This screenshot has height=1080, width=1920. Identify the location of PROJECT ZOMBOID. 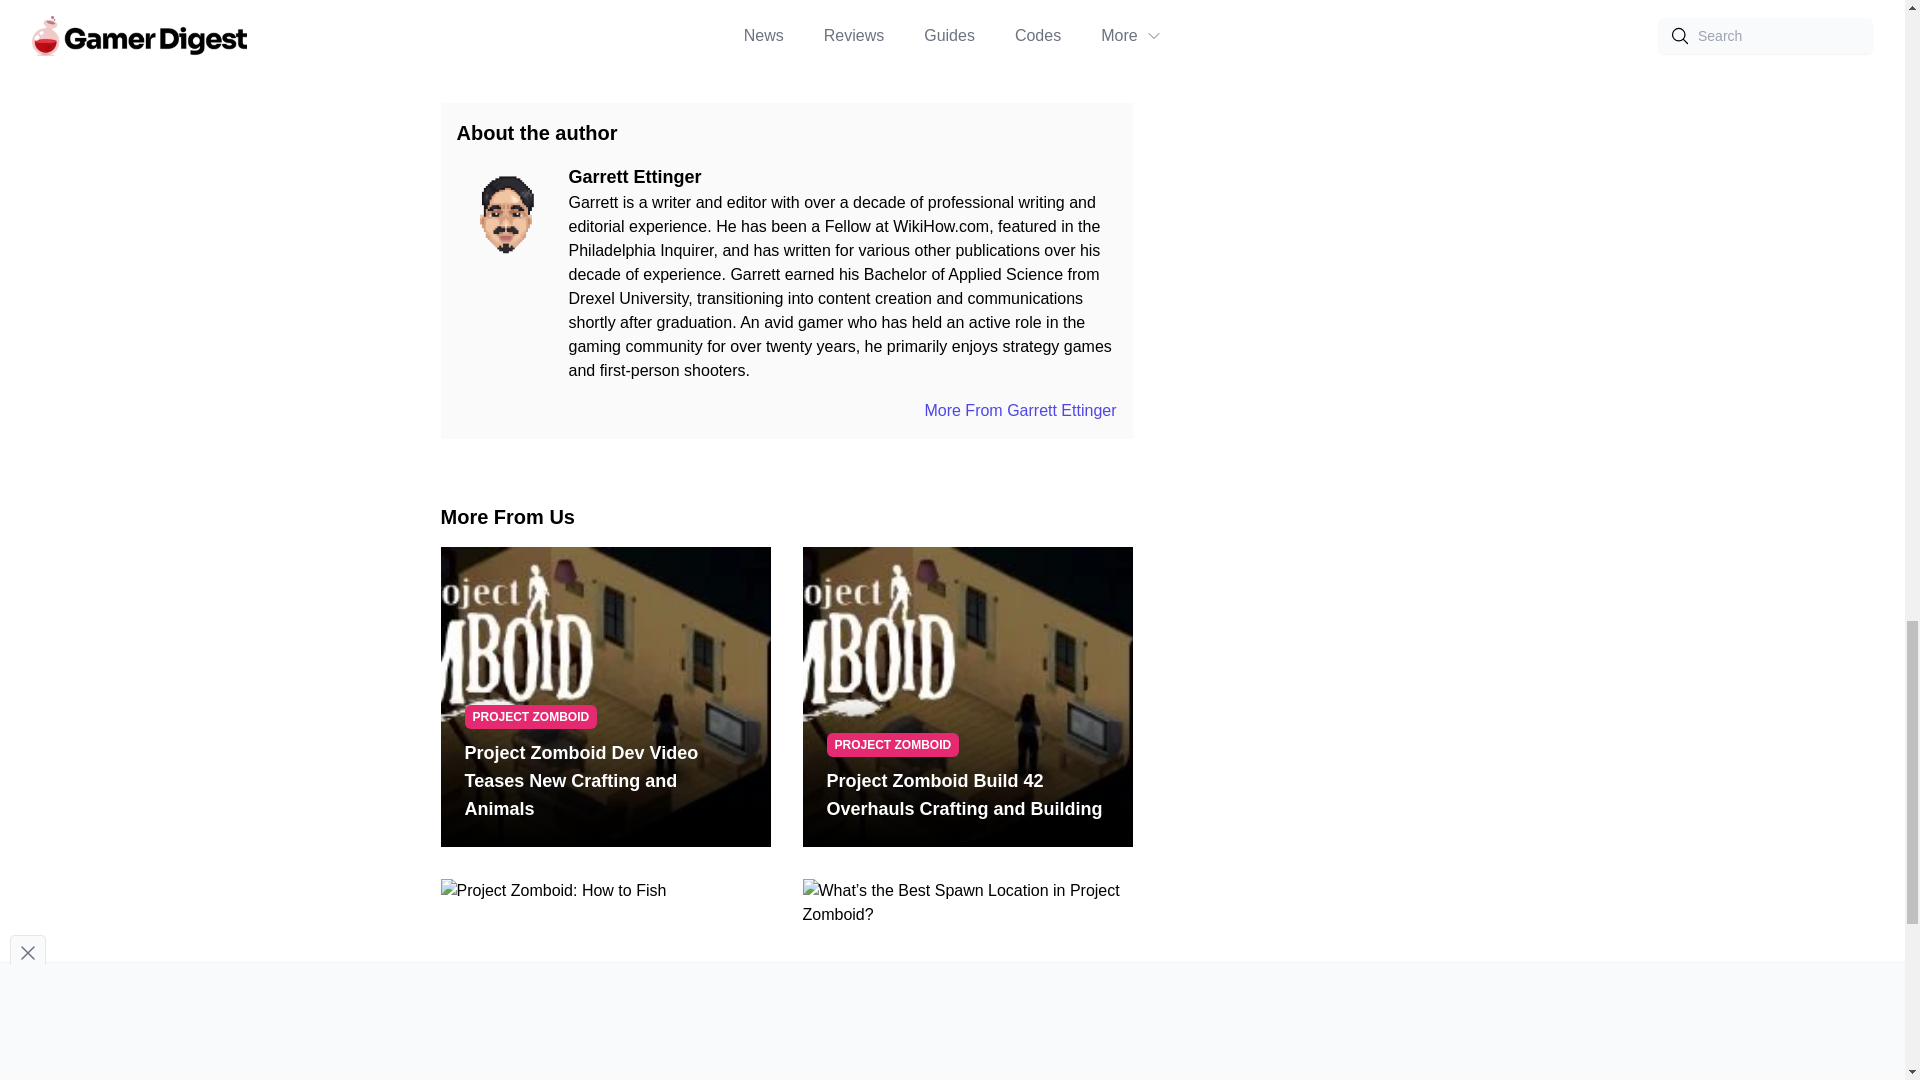
(892, 1072).